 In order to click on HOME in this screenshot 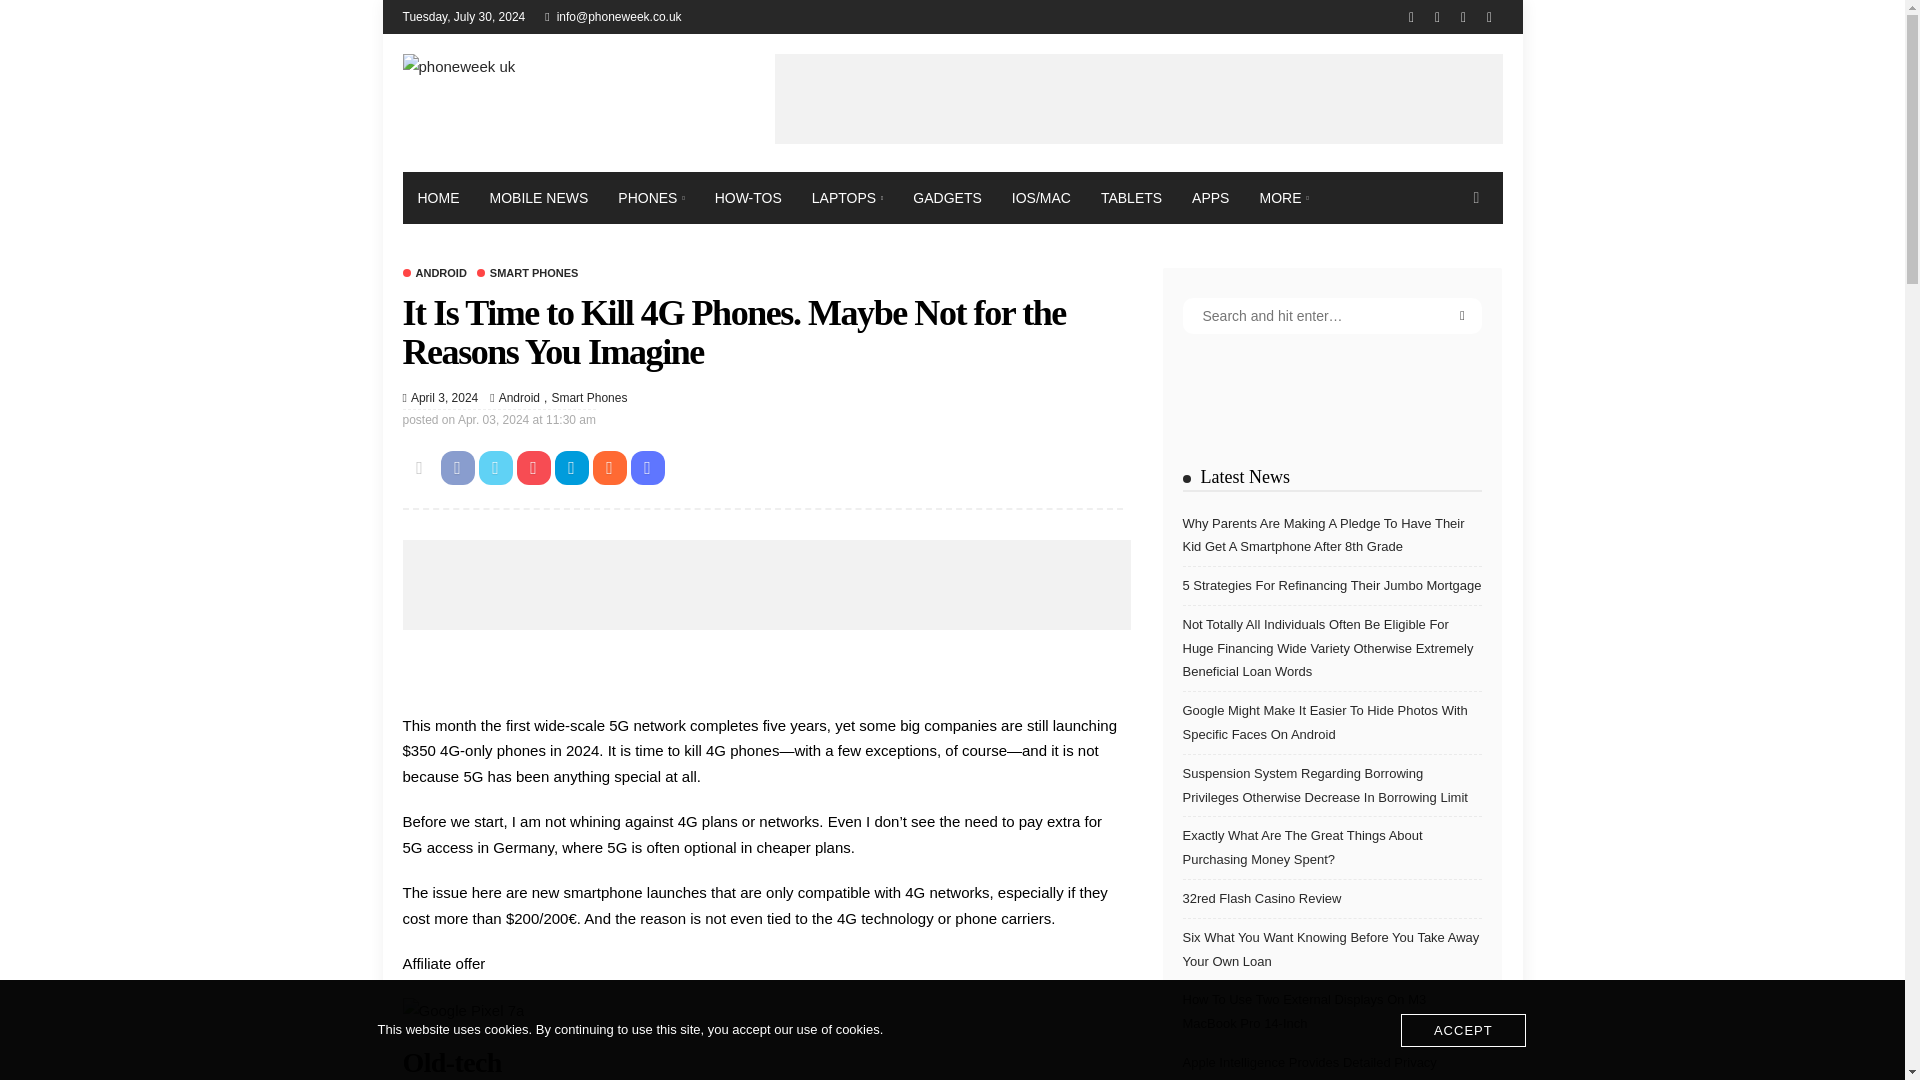, I will do `click(438, 197)`.